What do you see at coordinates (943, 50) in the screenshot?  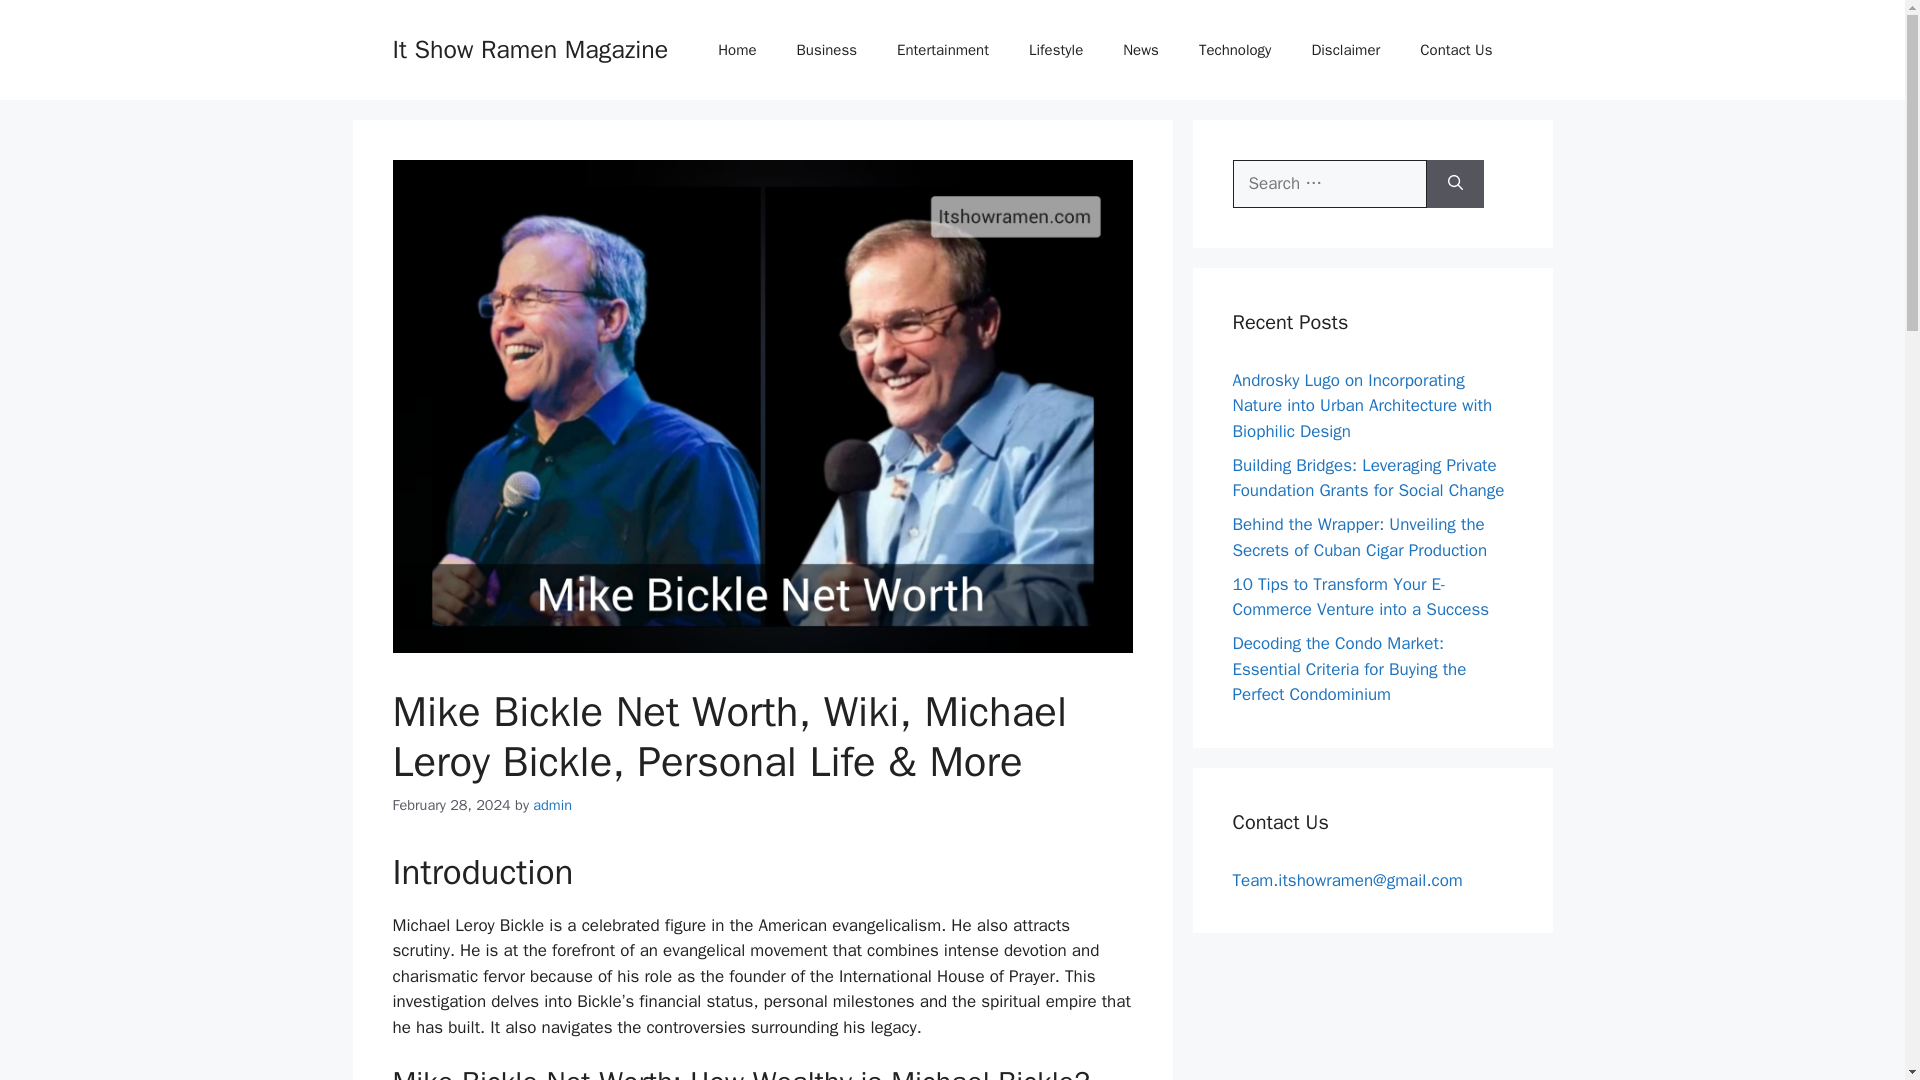 I see `Entertainment` at bounding box center [943, 50].